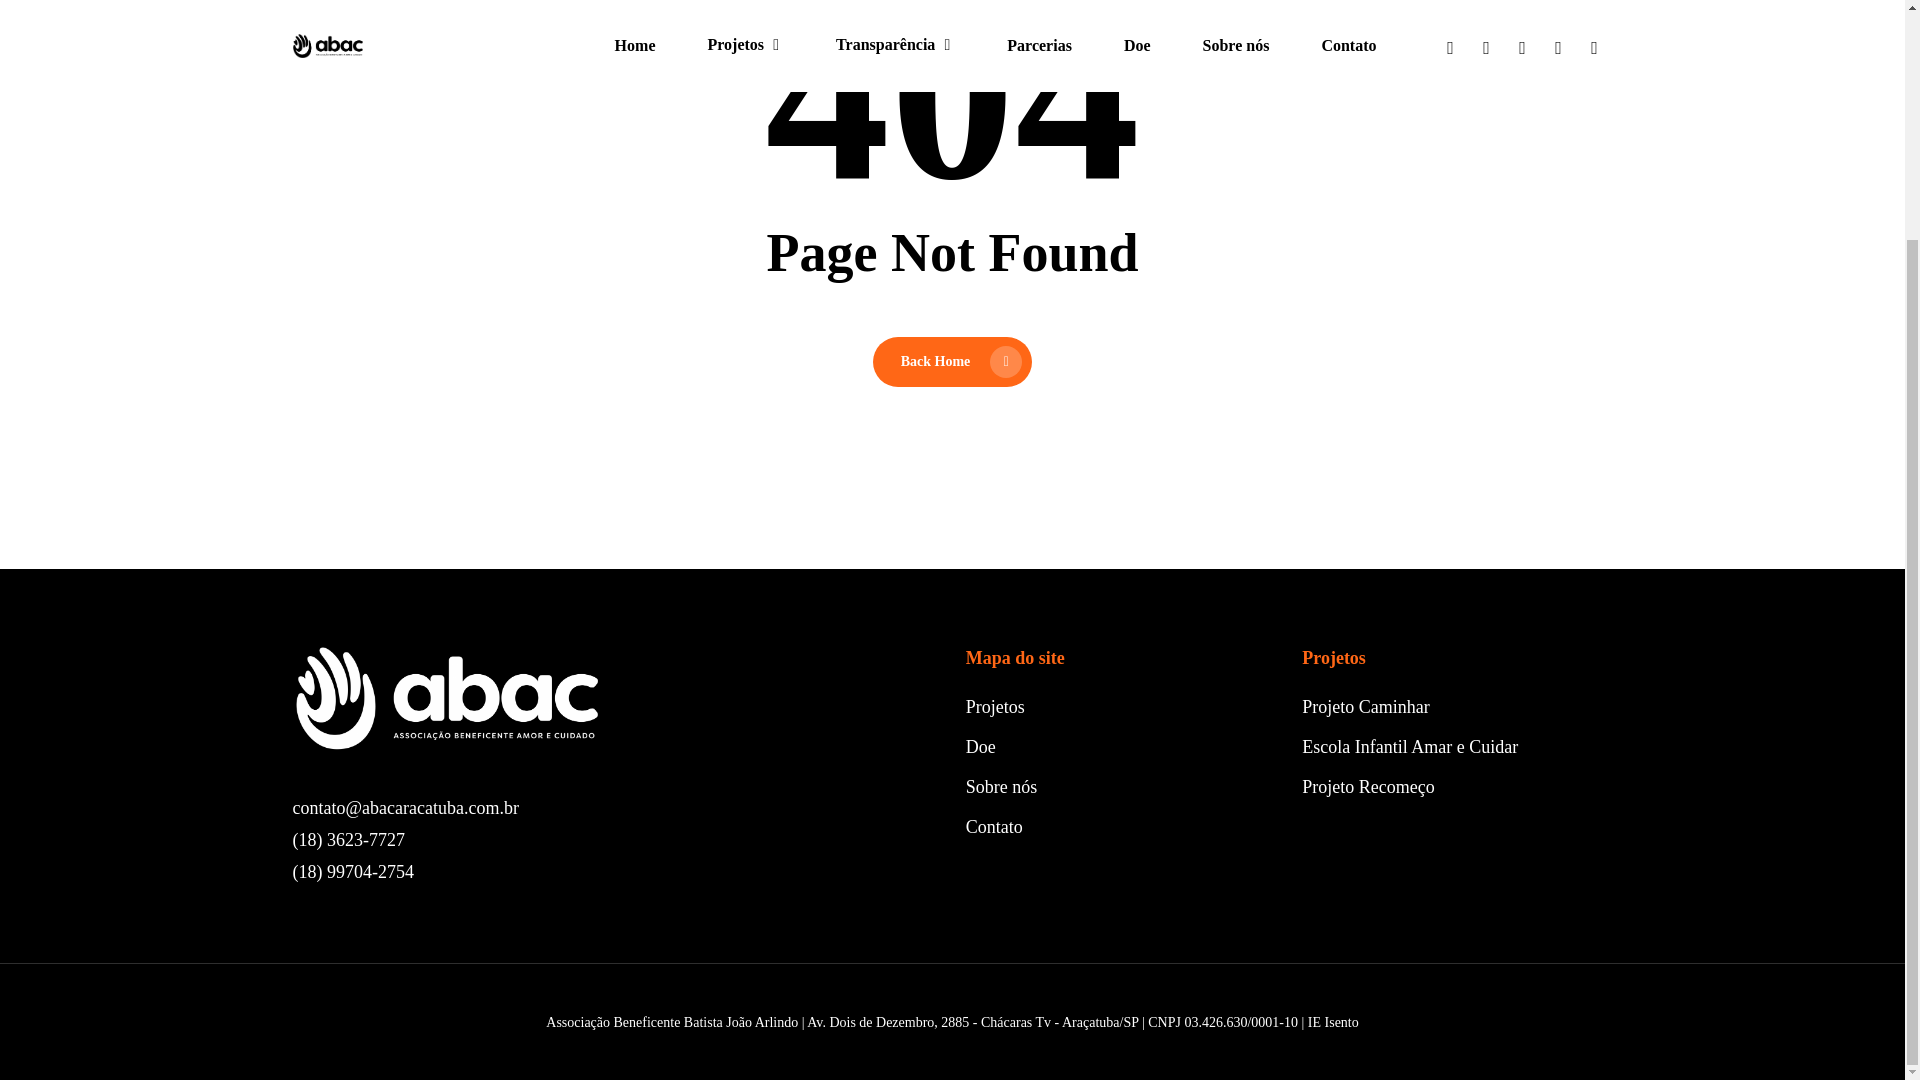  I want to click on Escola Infantil Amar e Cuidar, so click(1410, 746).